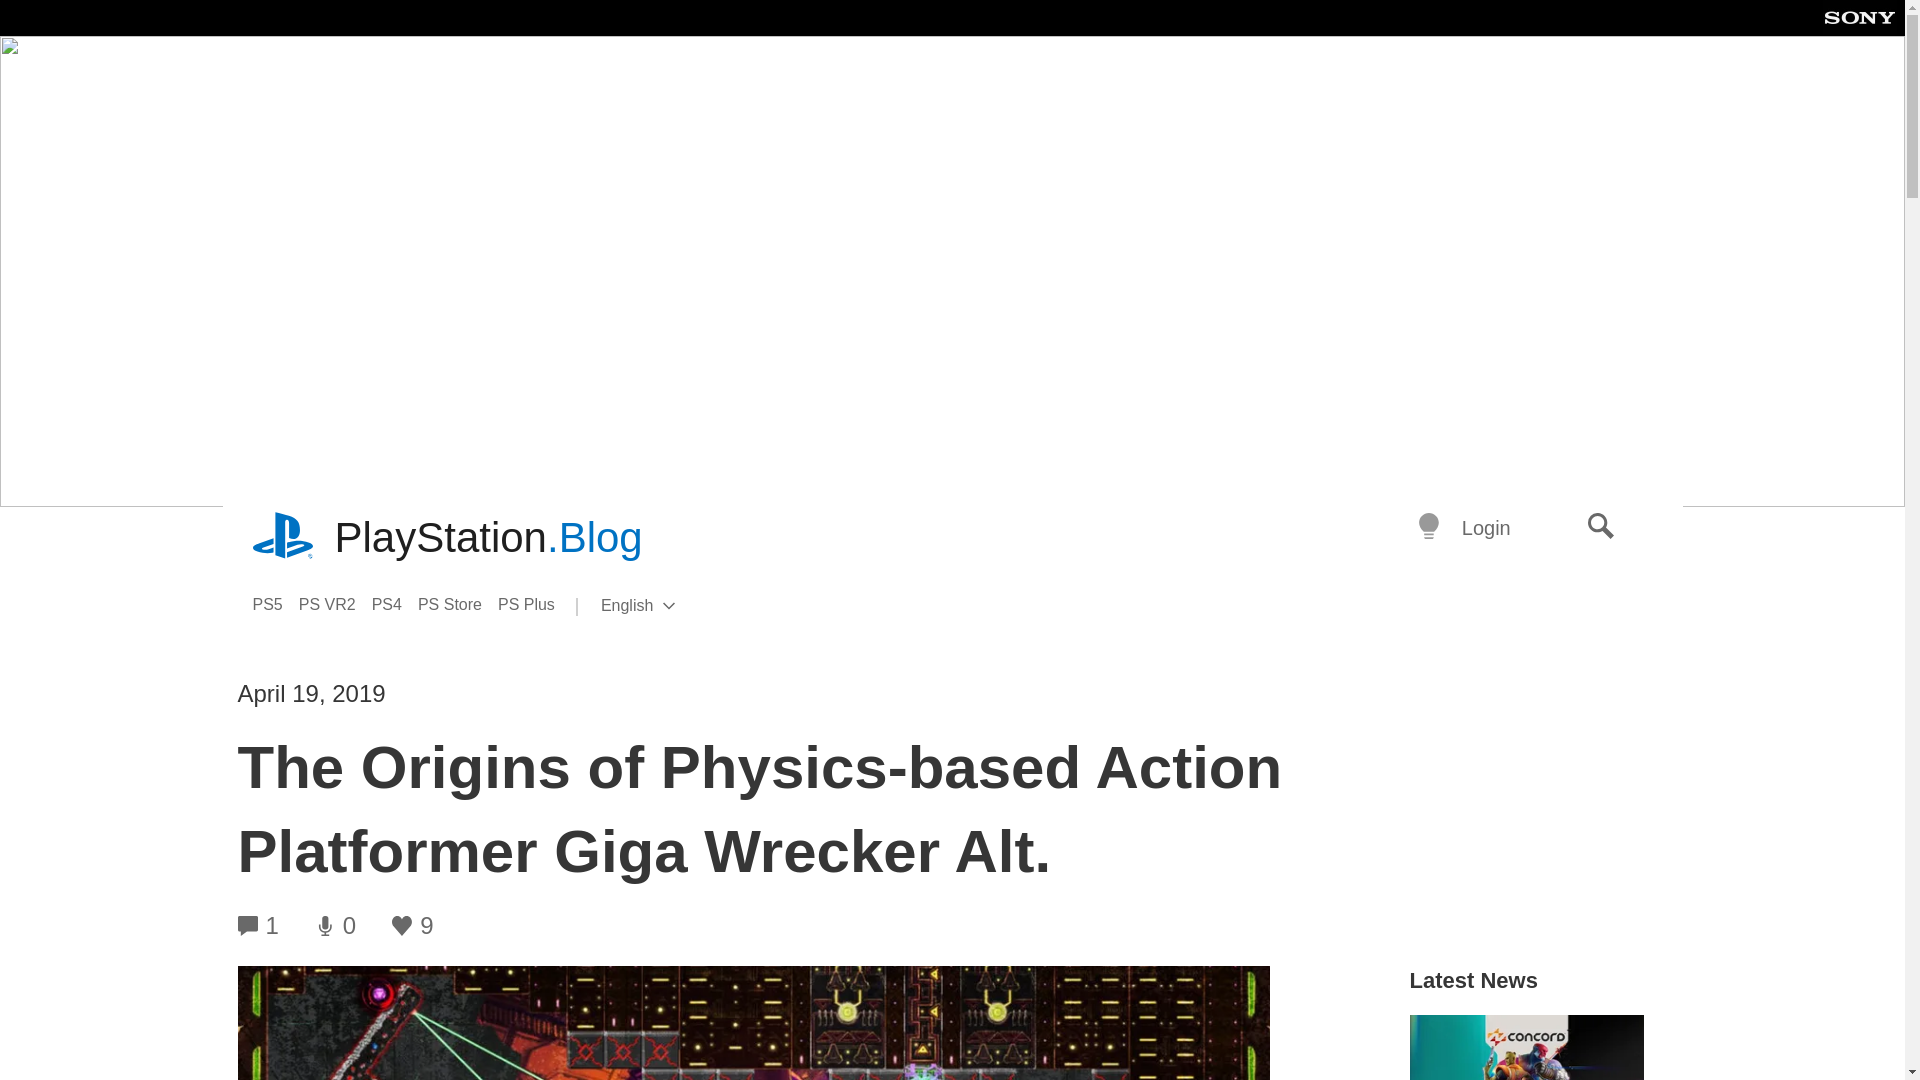 The width and height of the screenshot is (1920, 1080). Describe the element at coordinates (534, 604) in the screenshot. I see `PS Plus` at that location.